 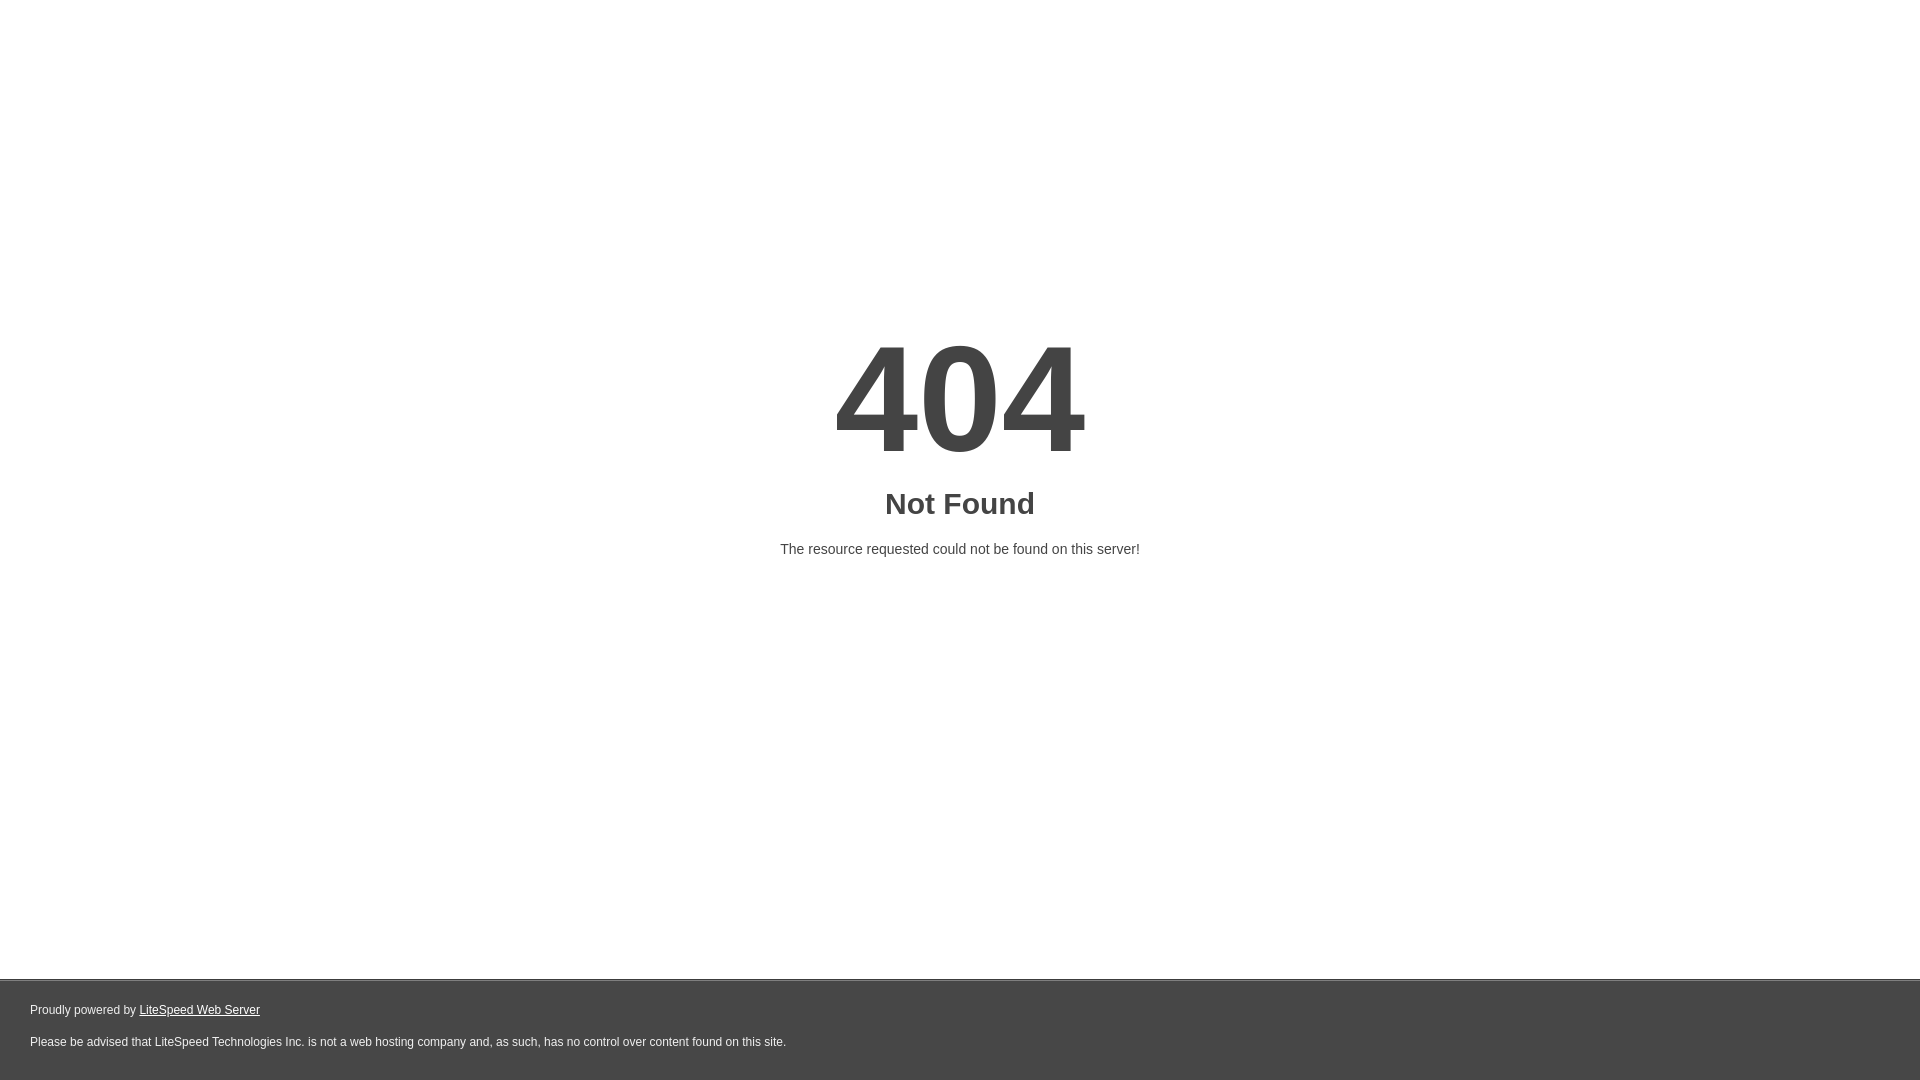 What do you see at coordinates (200, 1010) in the screenshot?
I see `LiteSpeed Web Server` at bounding box center [200, 1010].